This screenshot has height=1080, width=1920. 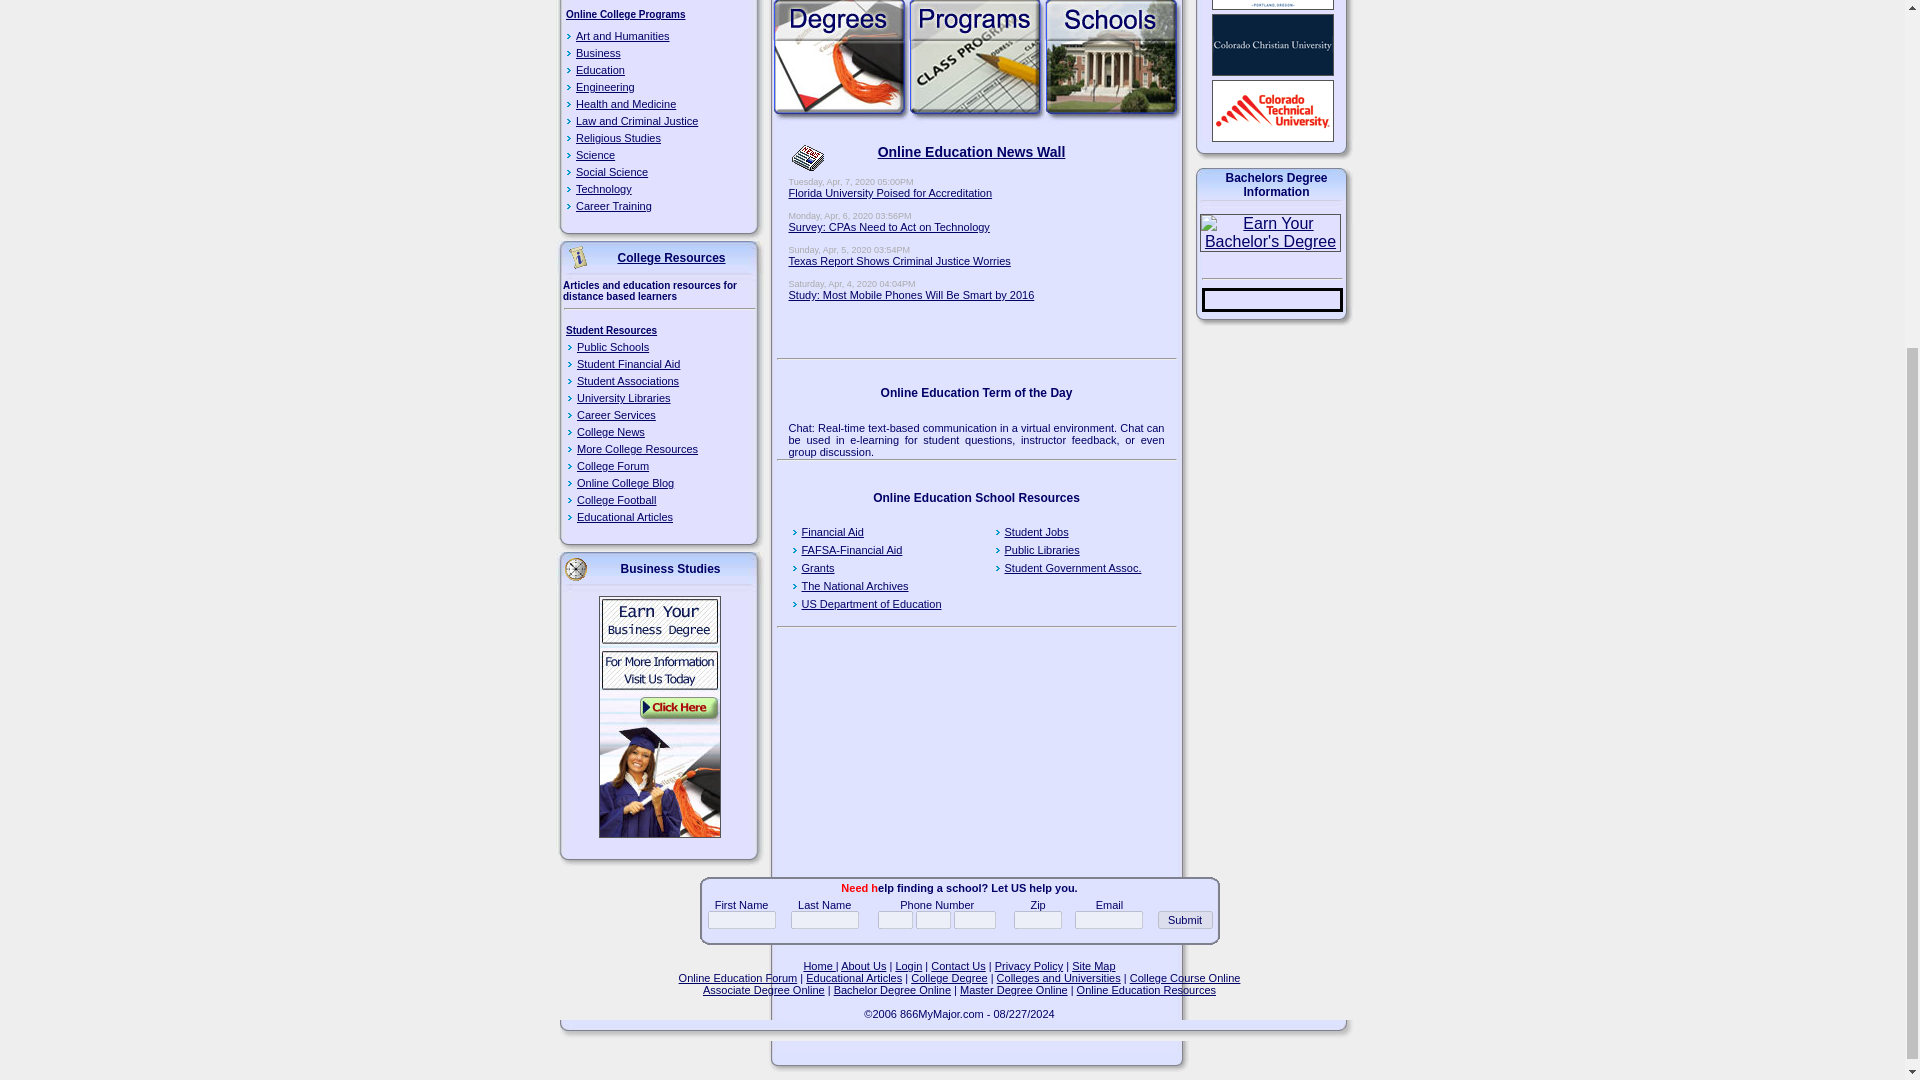 What do you see at coordinates (1272, 4) in the screenshot?
I see `Online Degree from Concordia University Online` at bounding box center [1272, 4].